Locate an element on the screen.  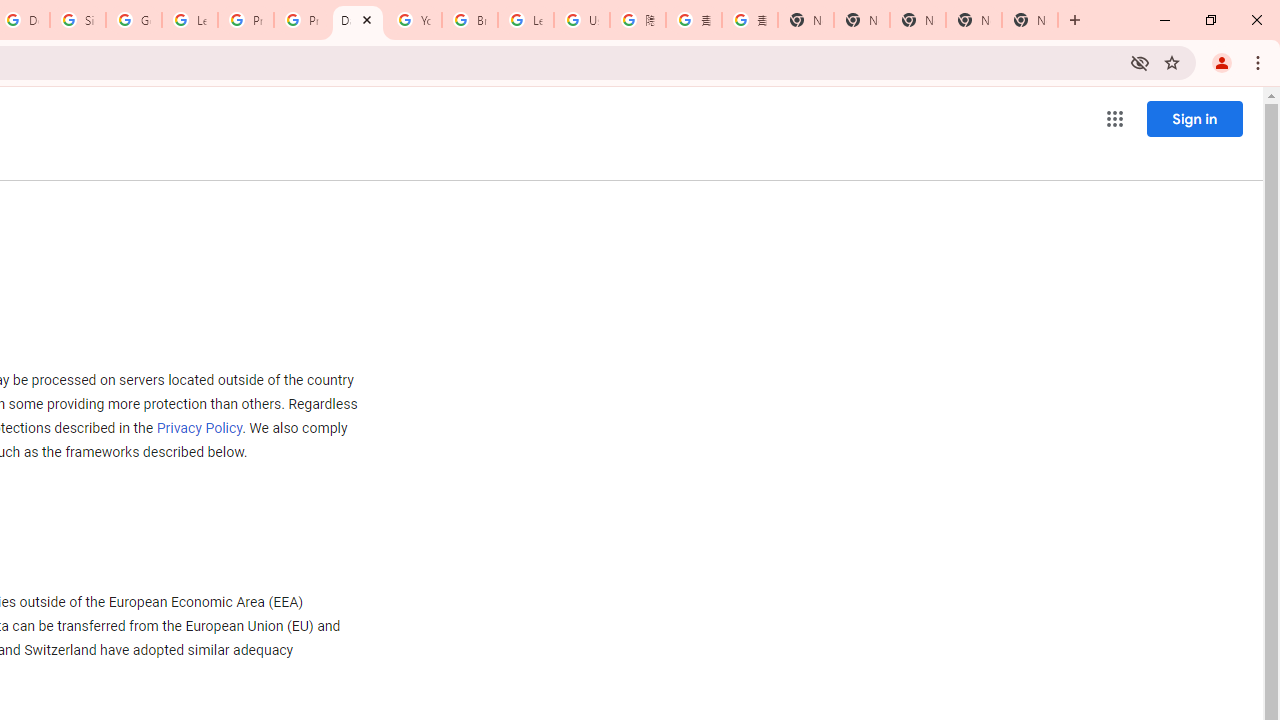
New Tab is located at coordinates (806, 20).